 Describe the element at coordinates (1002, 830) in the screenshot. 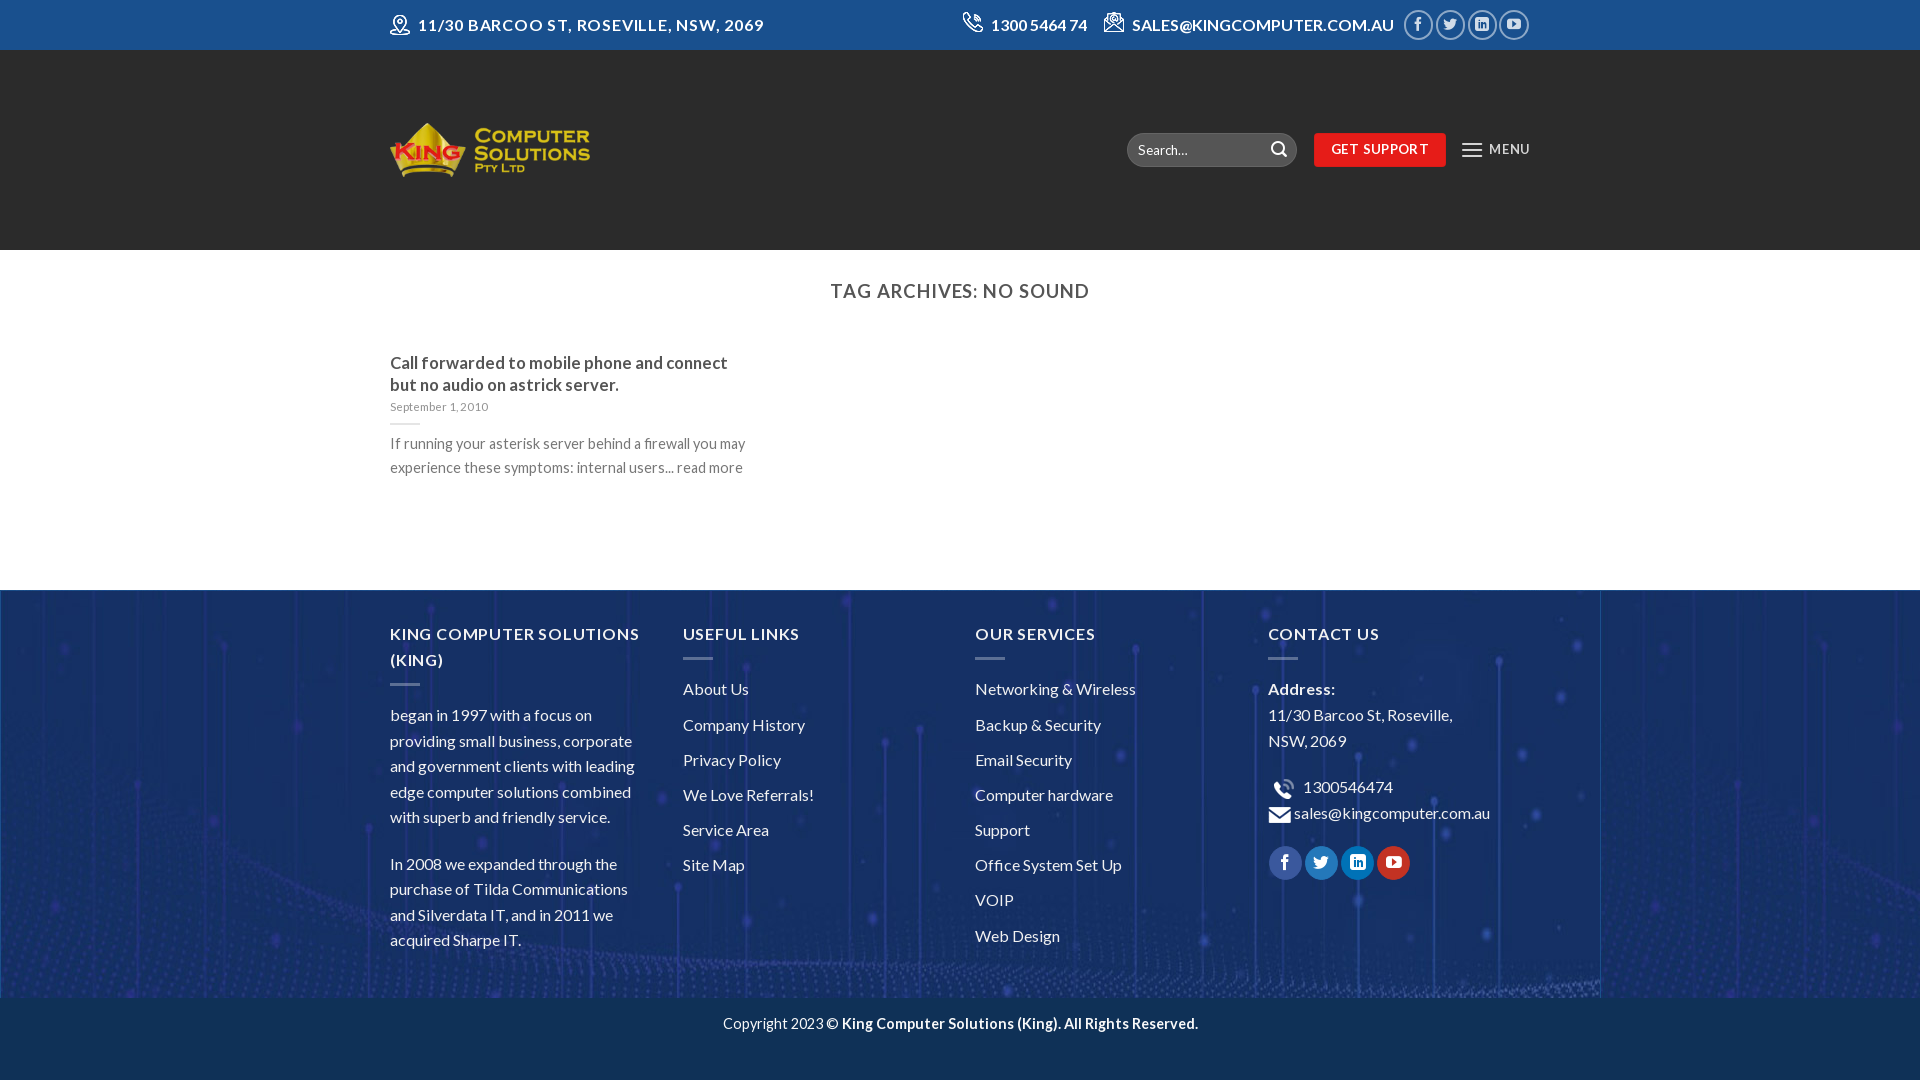

I see `Support` at that location.